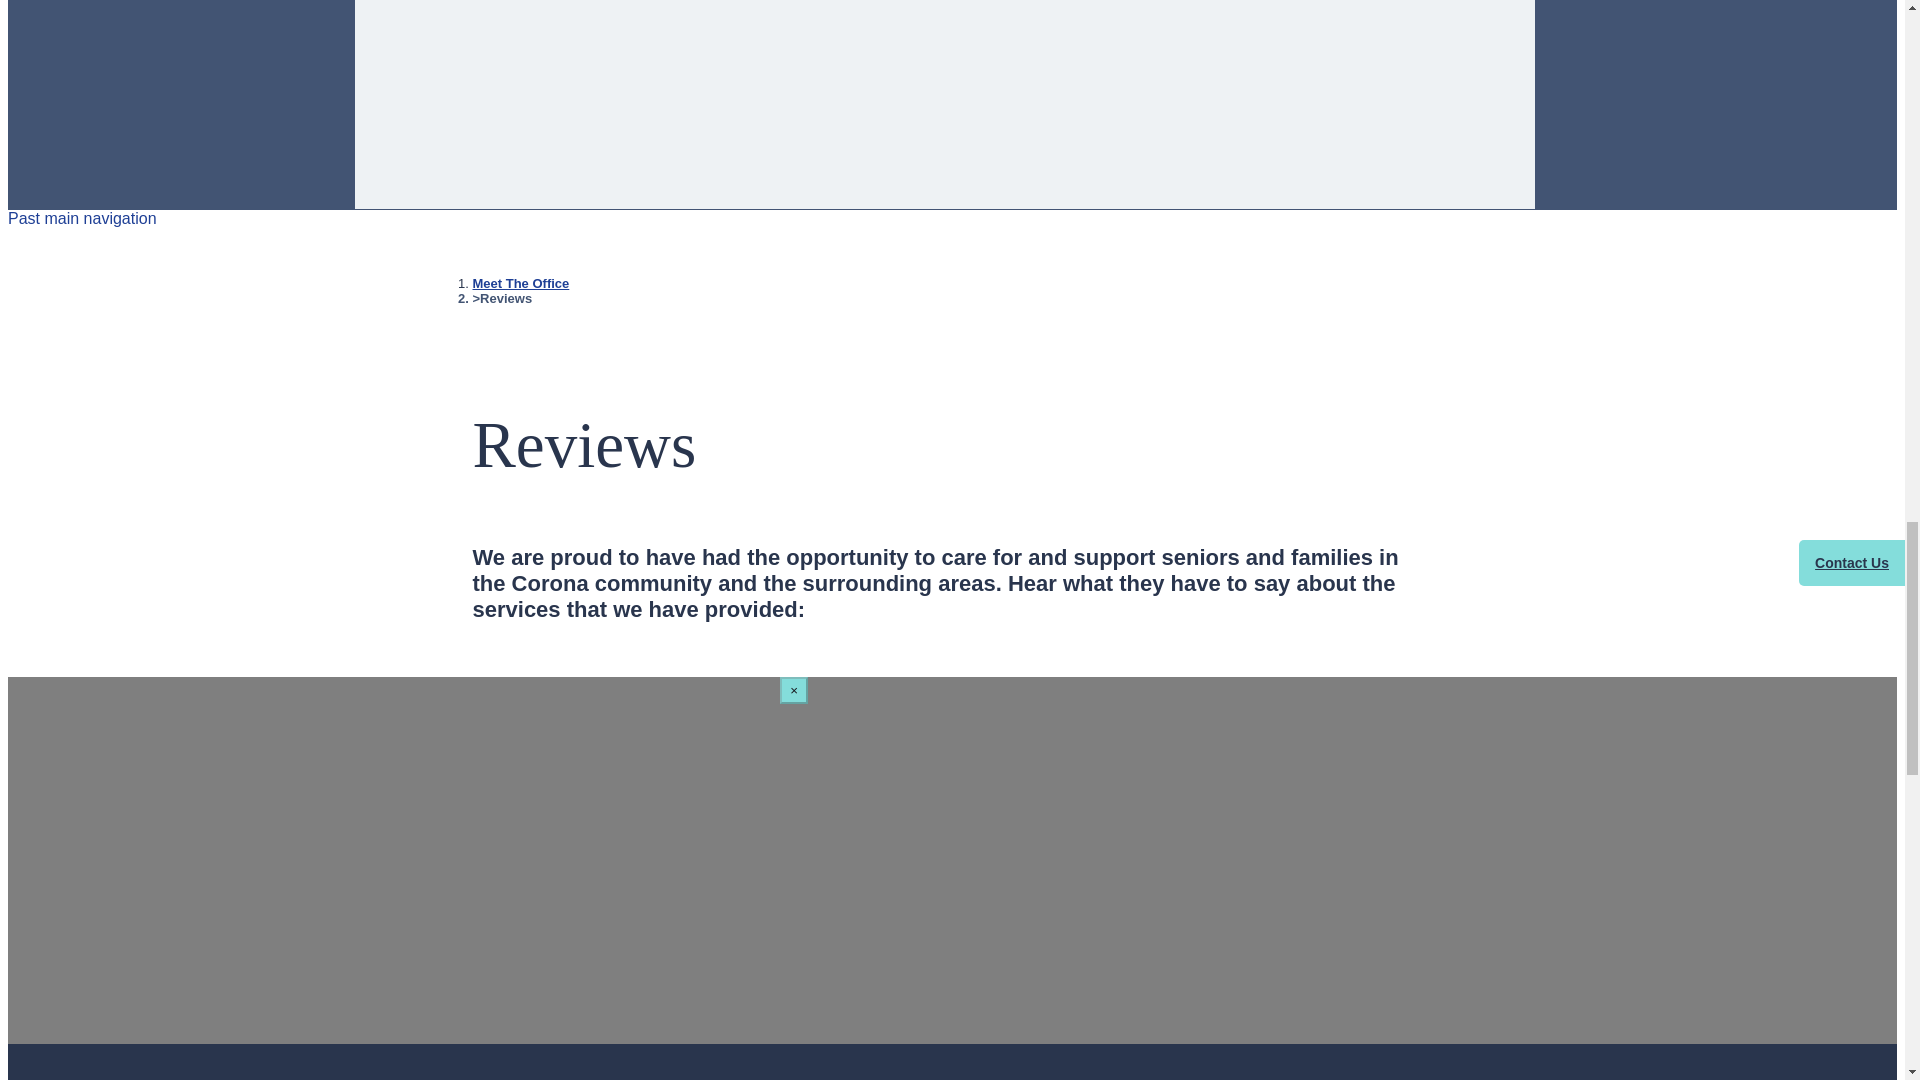 This screenshot has height=1080, width=1920. What do you see at coordinates (520, 283) in the screenshot?
I see `Meet The Office` at bounding box center [520, 283].